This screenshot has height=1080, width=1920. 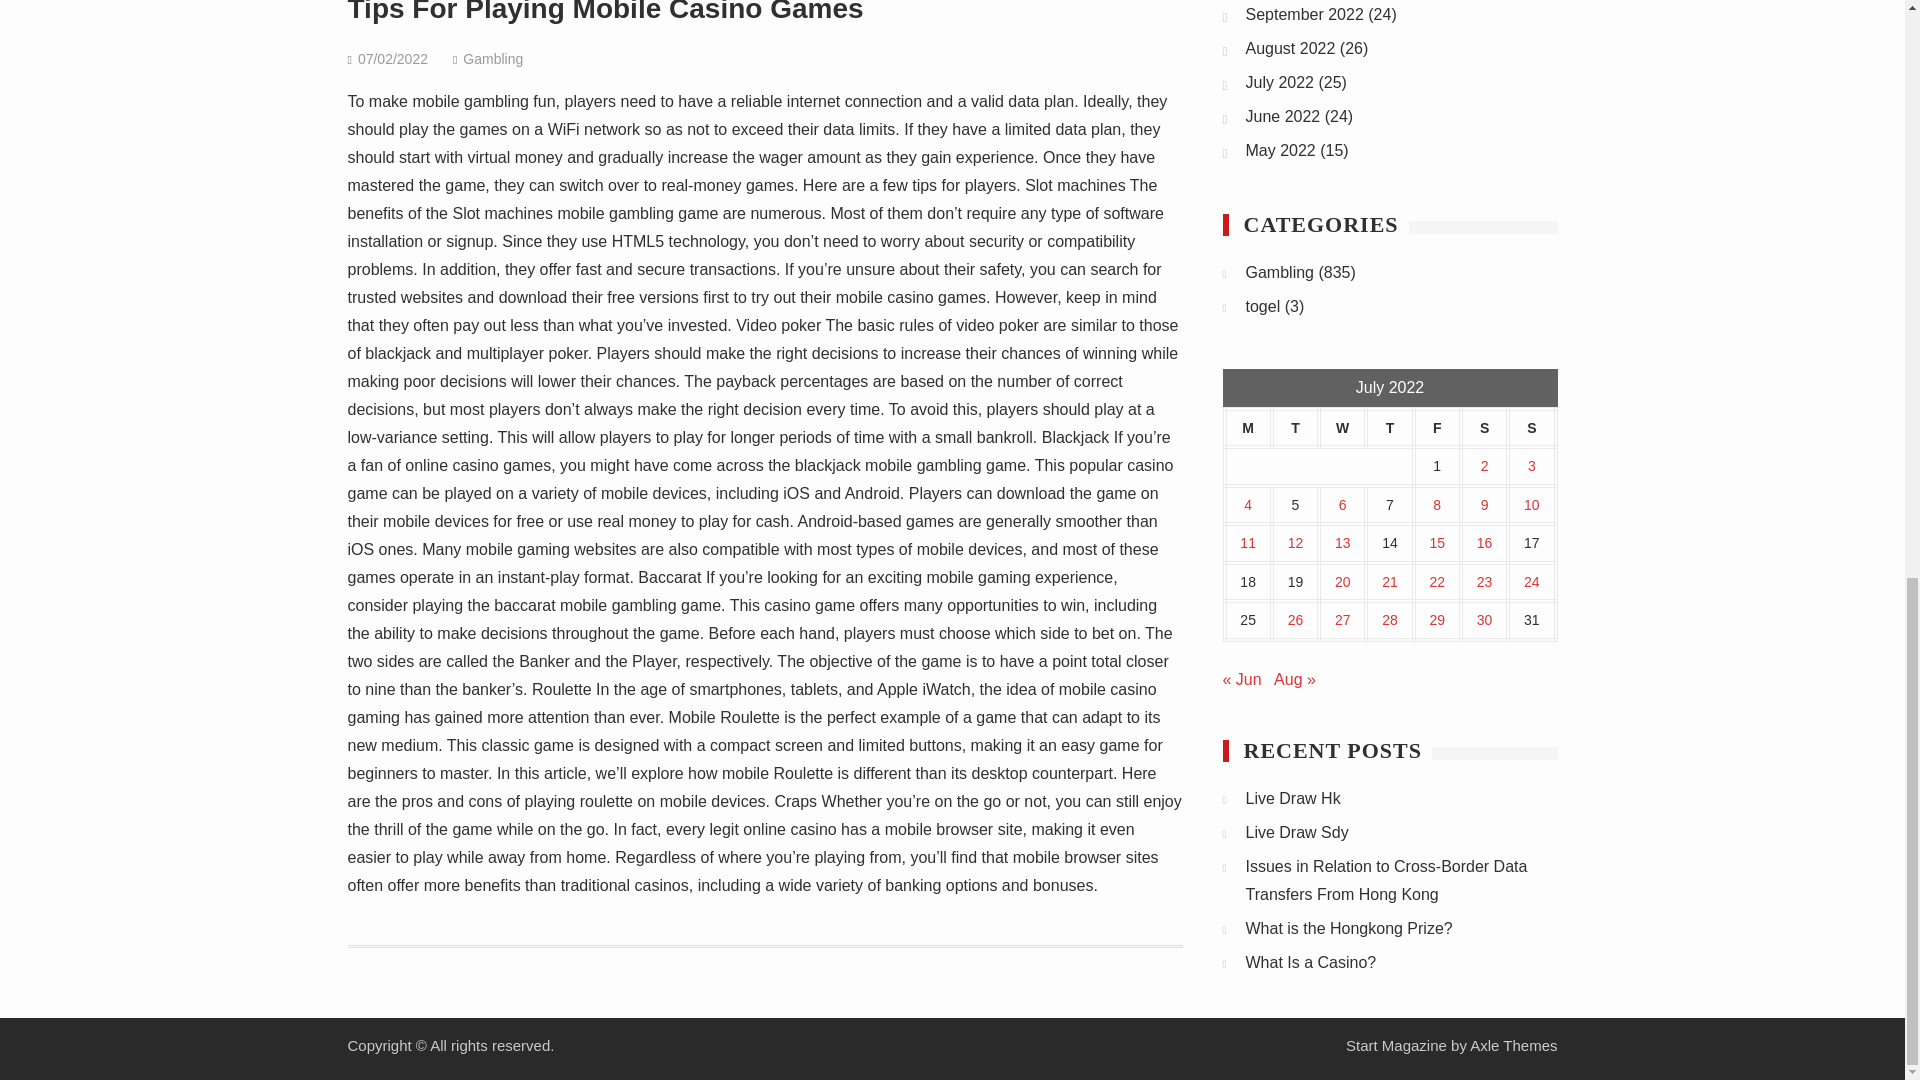 I want to click on Wednesday, so click(x=1342, y=428).